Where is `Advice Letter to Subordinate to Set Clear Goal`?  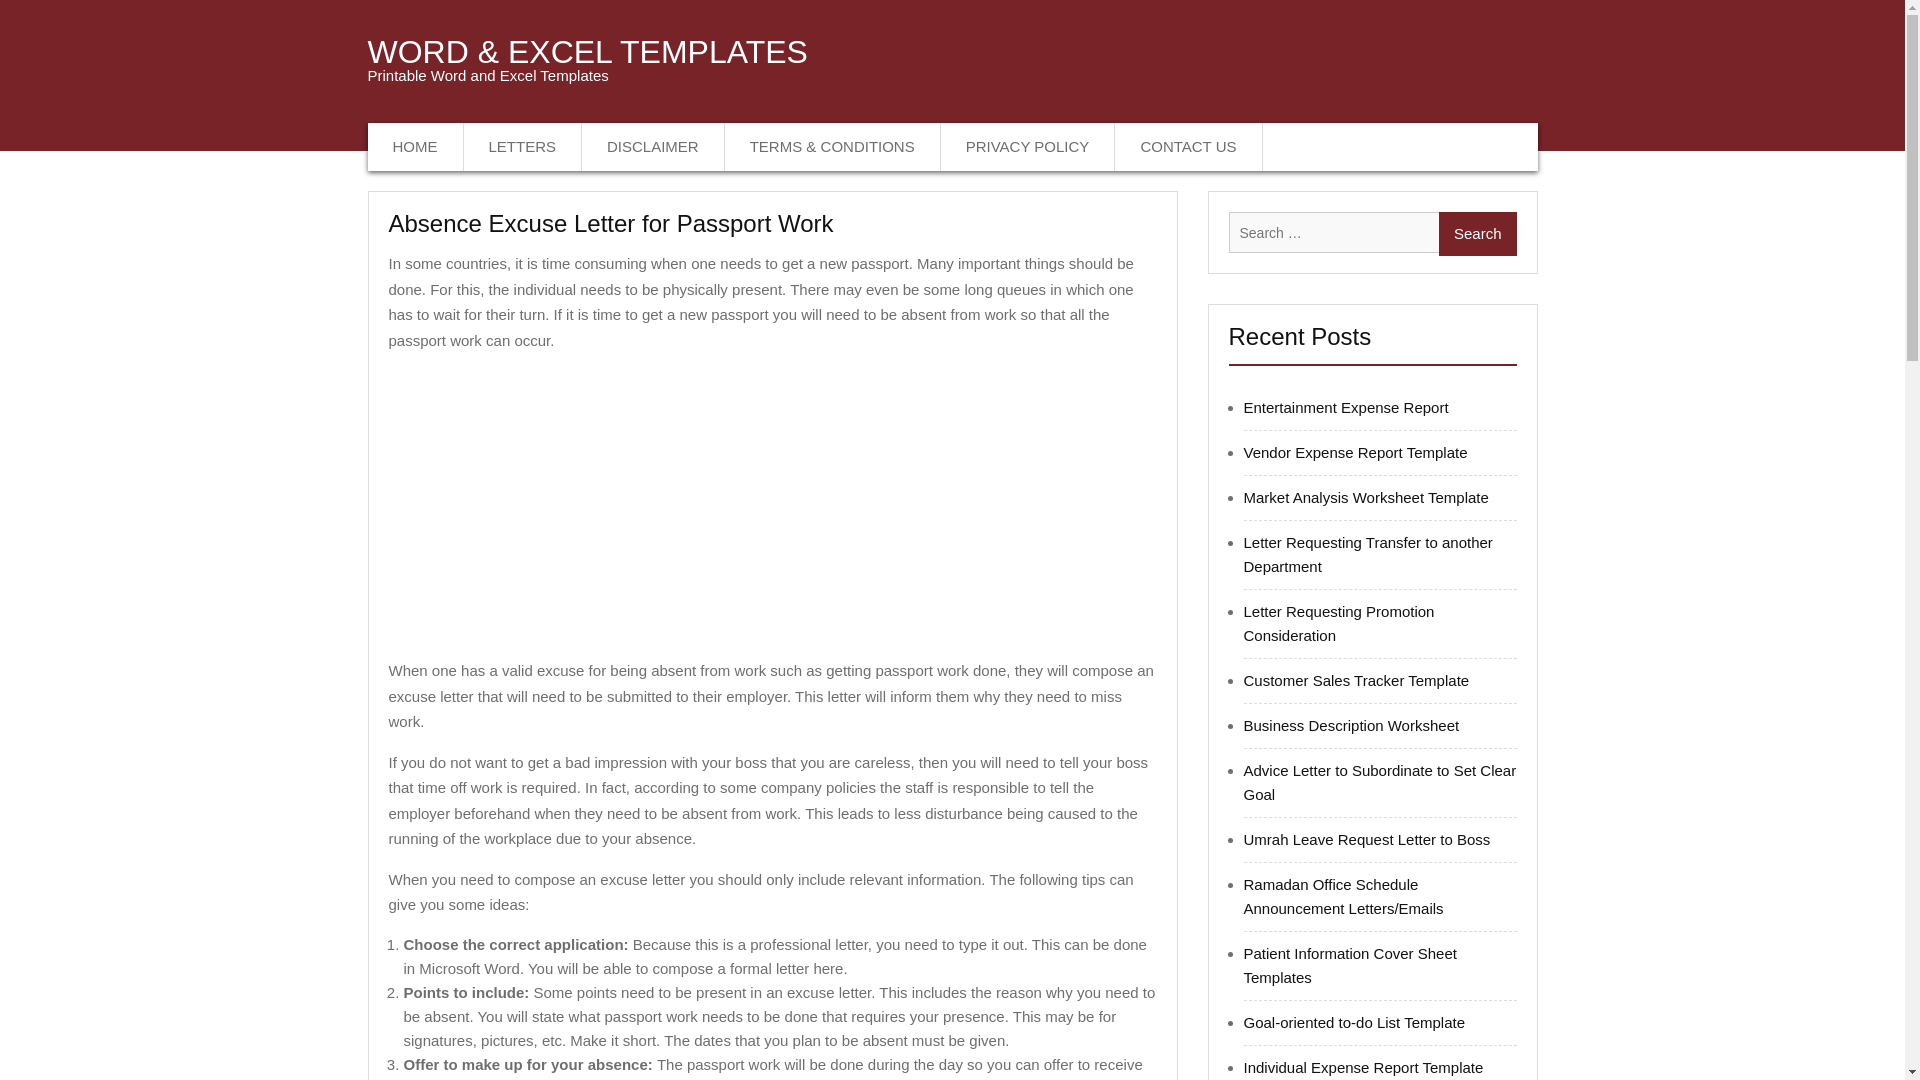
Advice Letter to Subordinate to Set Clear Goal is located at coordinates (1380, 782).